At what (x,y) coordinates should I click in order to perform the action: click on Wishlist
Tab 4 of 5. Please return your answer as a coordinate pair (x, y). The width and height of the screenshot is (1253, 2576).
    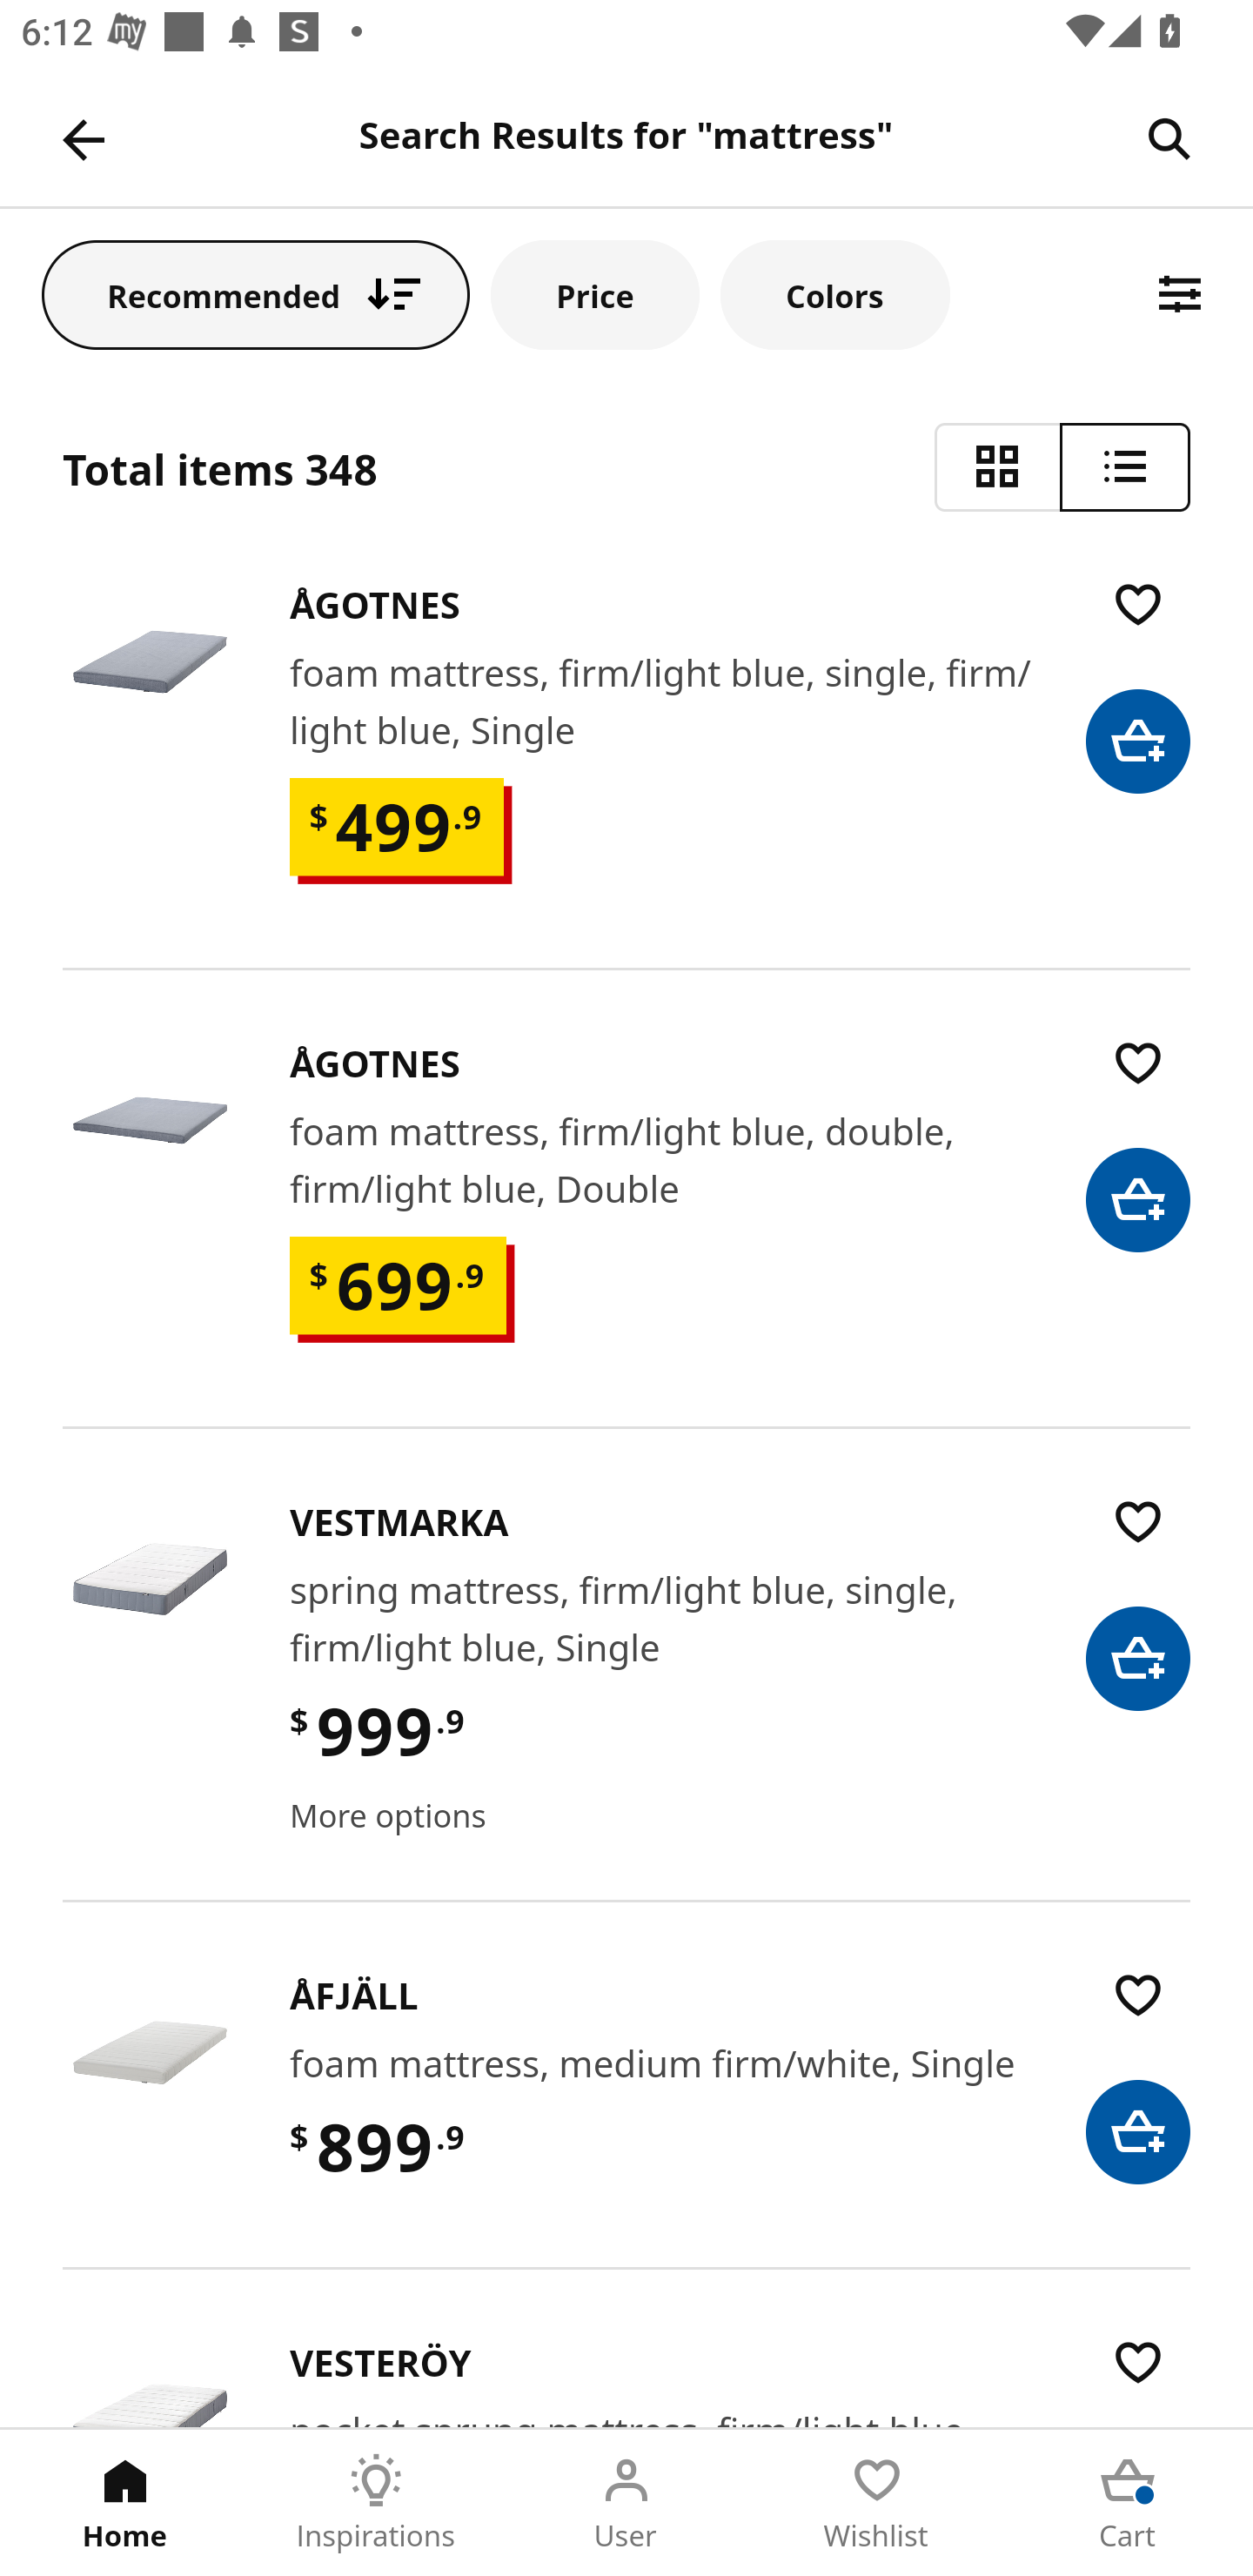
    Looking at the image, I should click on (877, 2503).